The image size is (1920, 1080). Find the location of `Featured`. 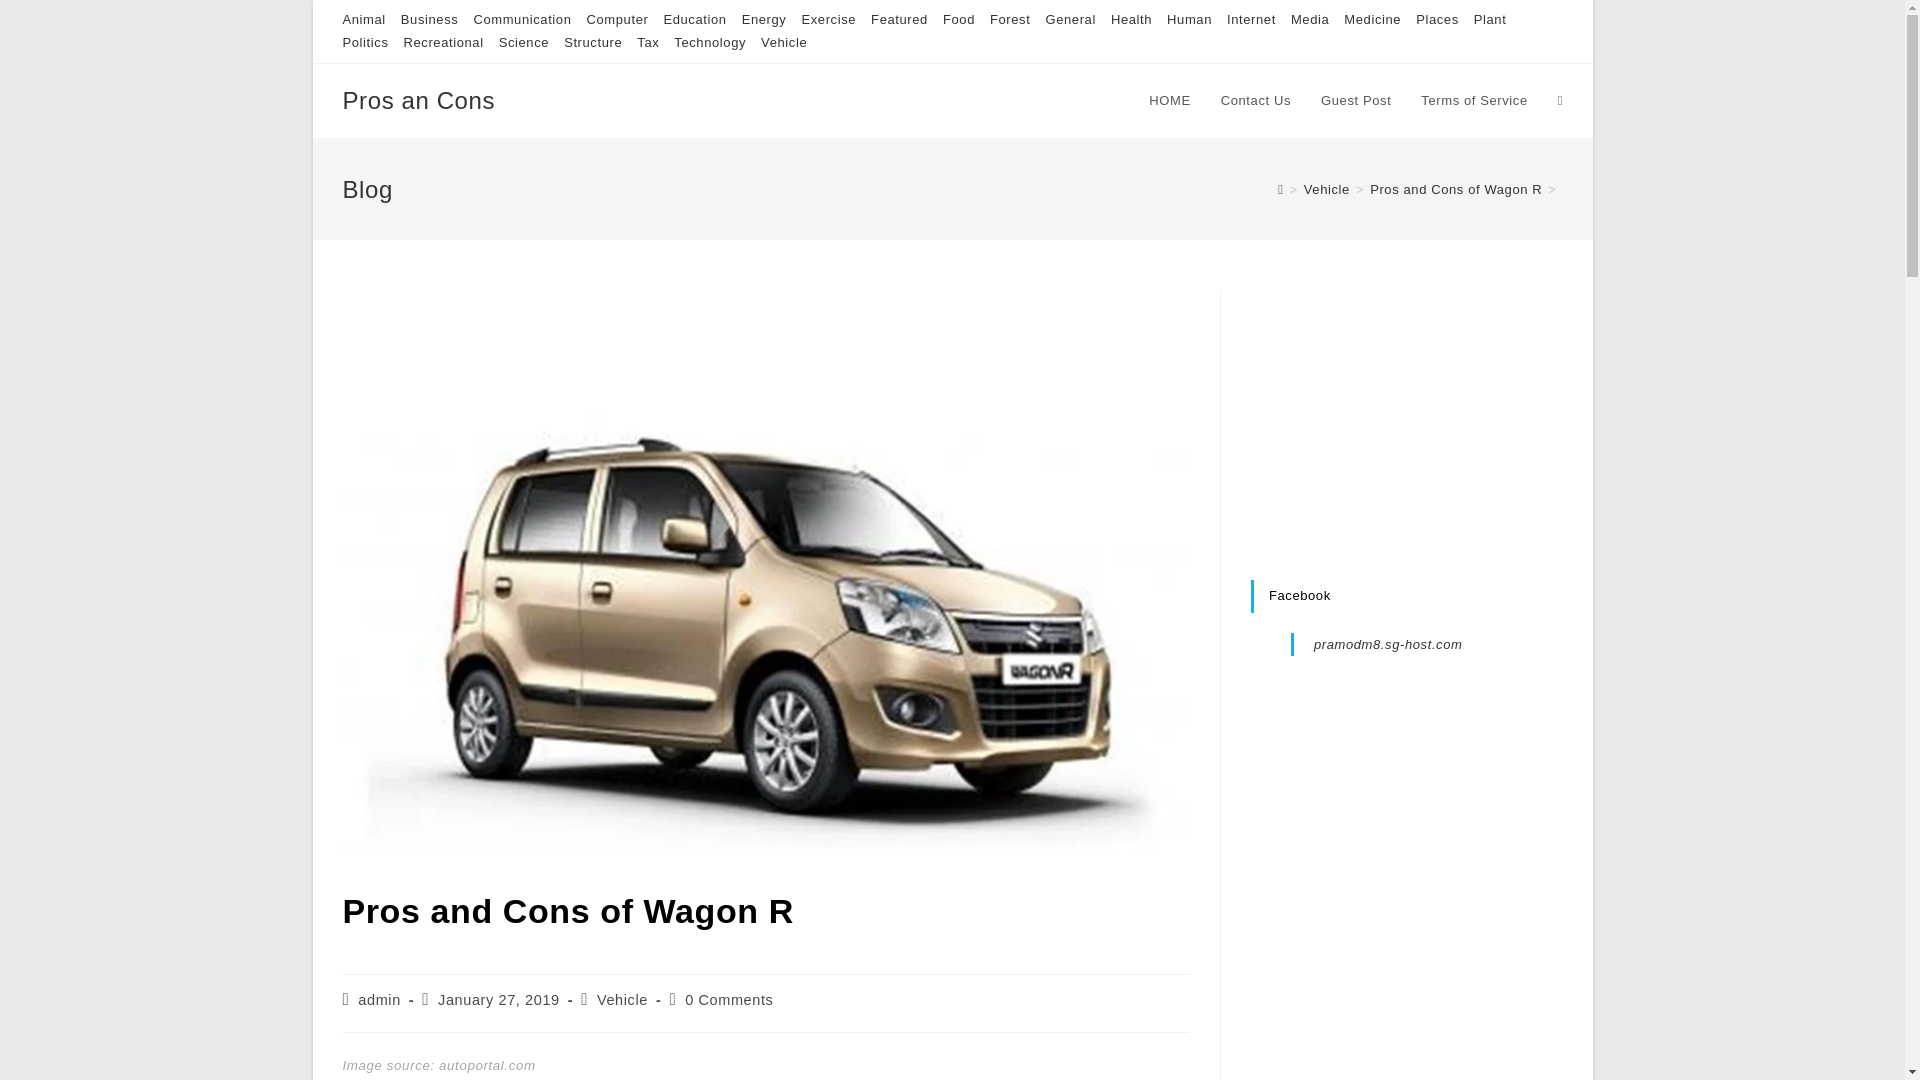

Featured is located at coordinates (899, 19).